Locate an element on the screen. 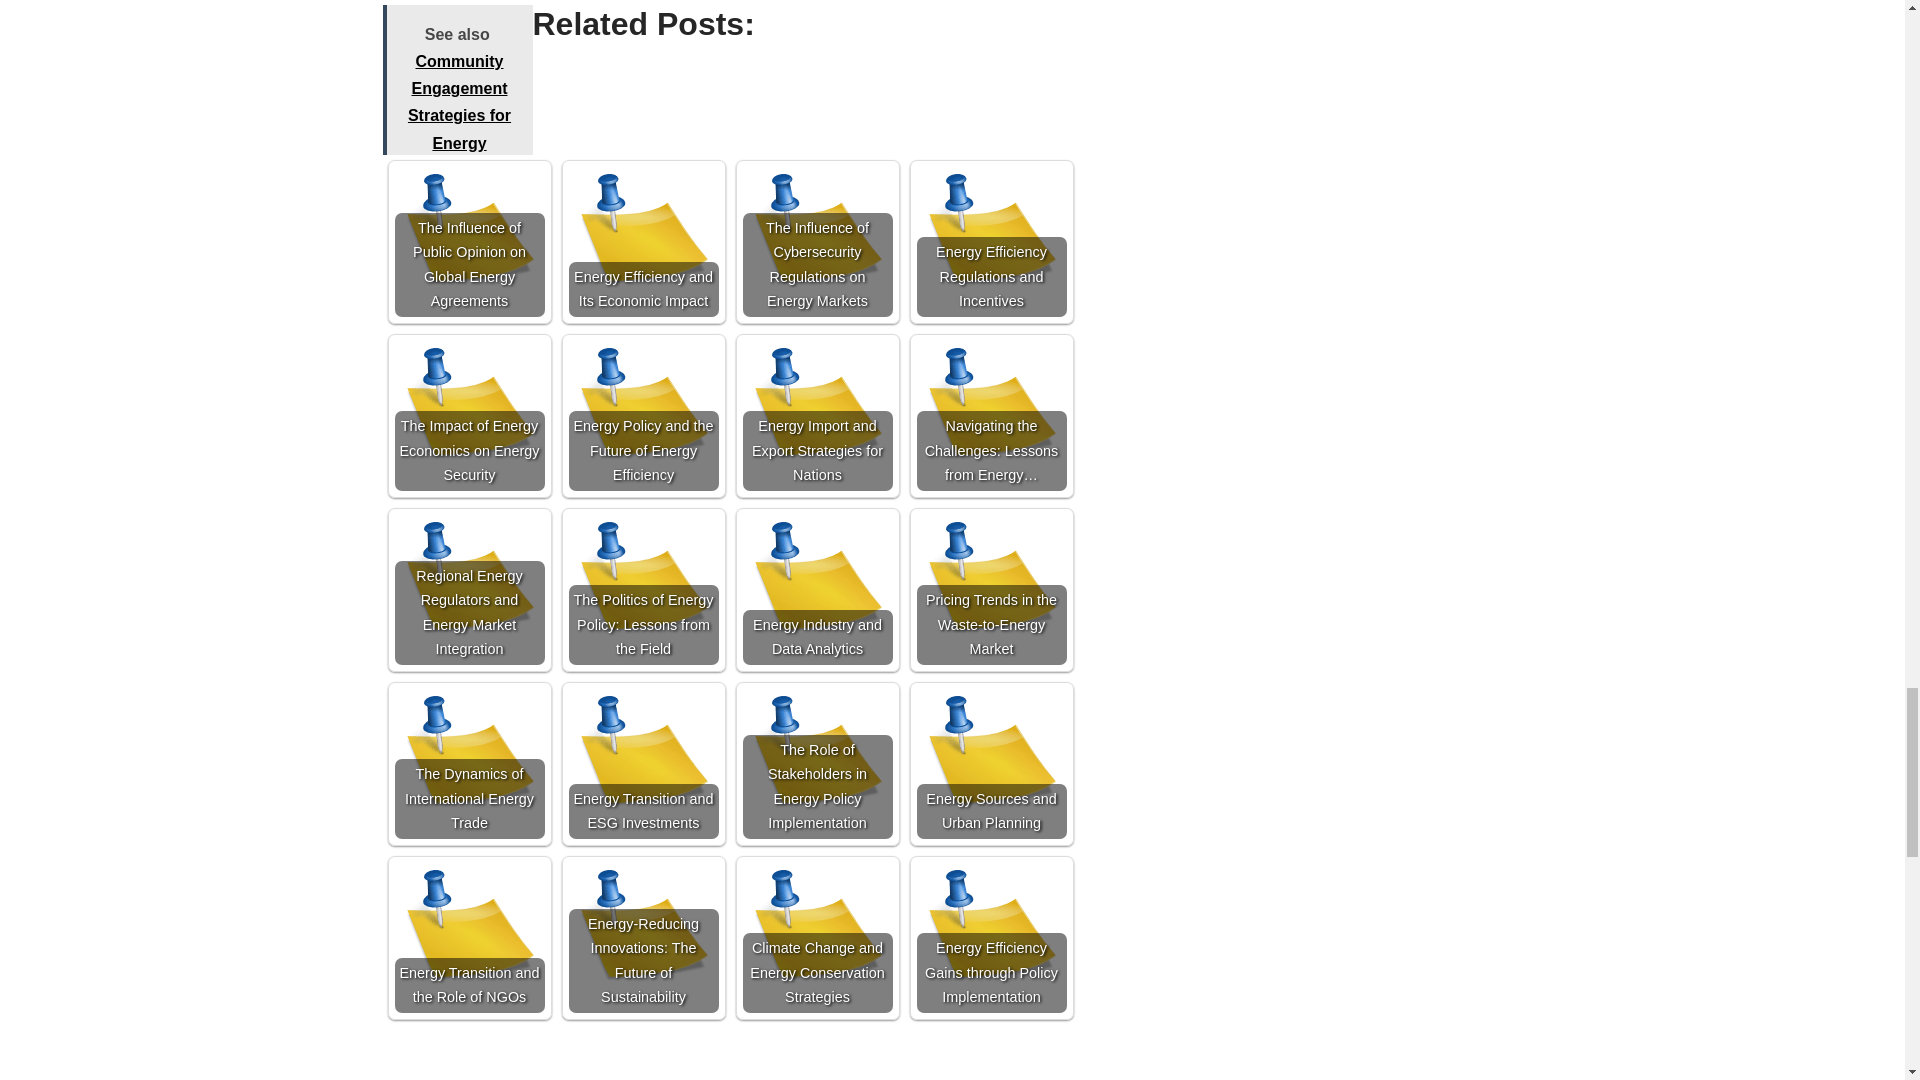  The Impact of Energy Economics on Energy Security is located at coordinates (468, 416).